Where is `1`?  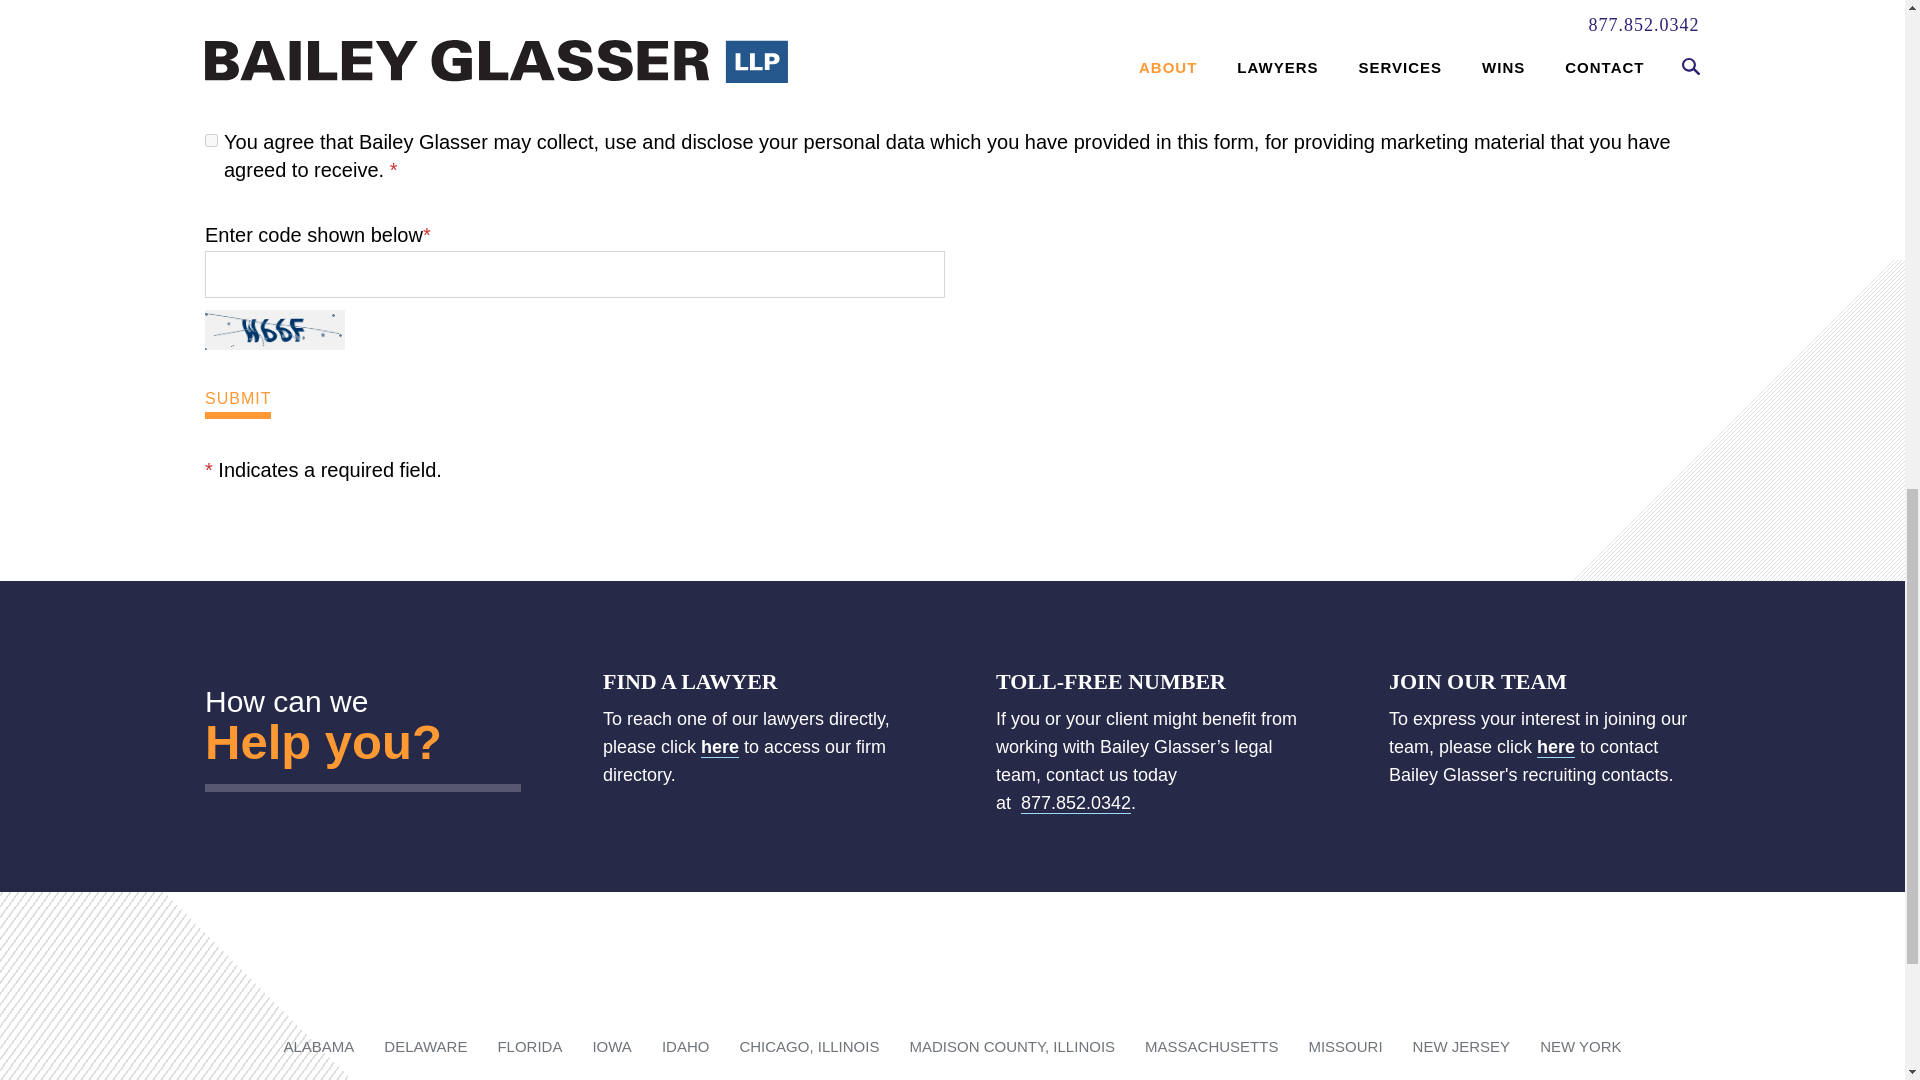
1 is located at coordinates (216, 30).